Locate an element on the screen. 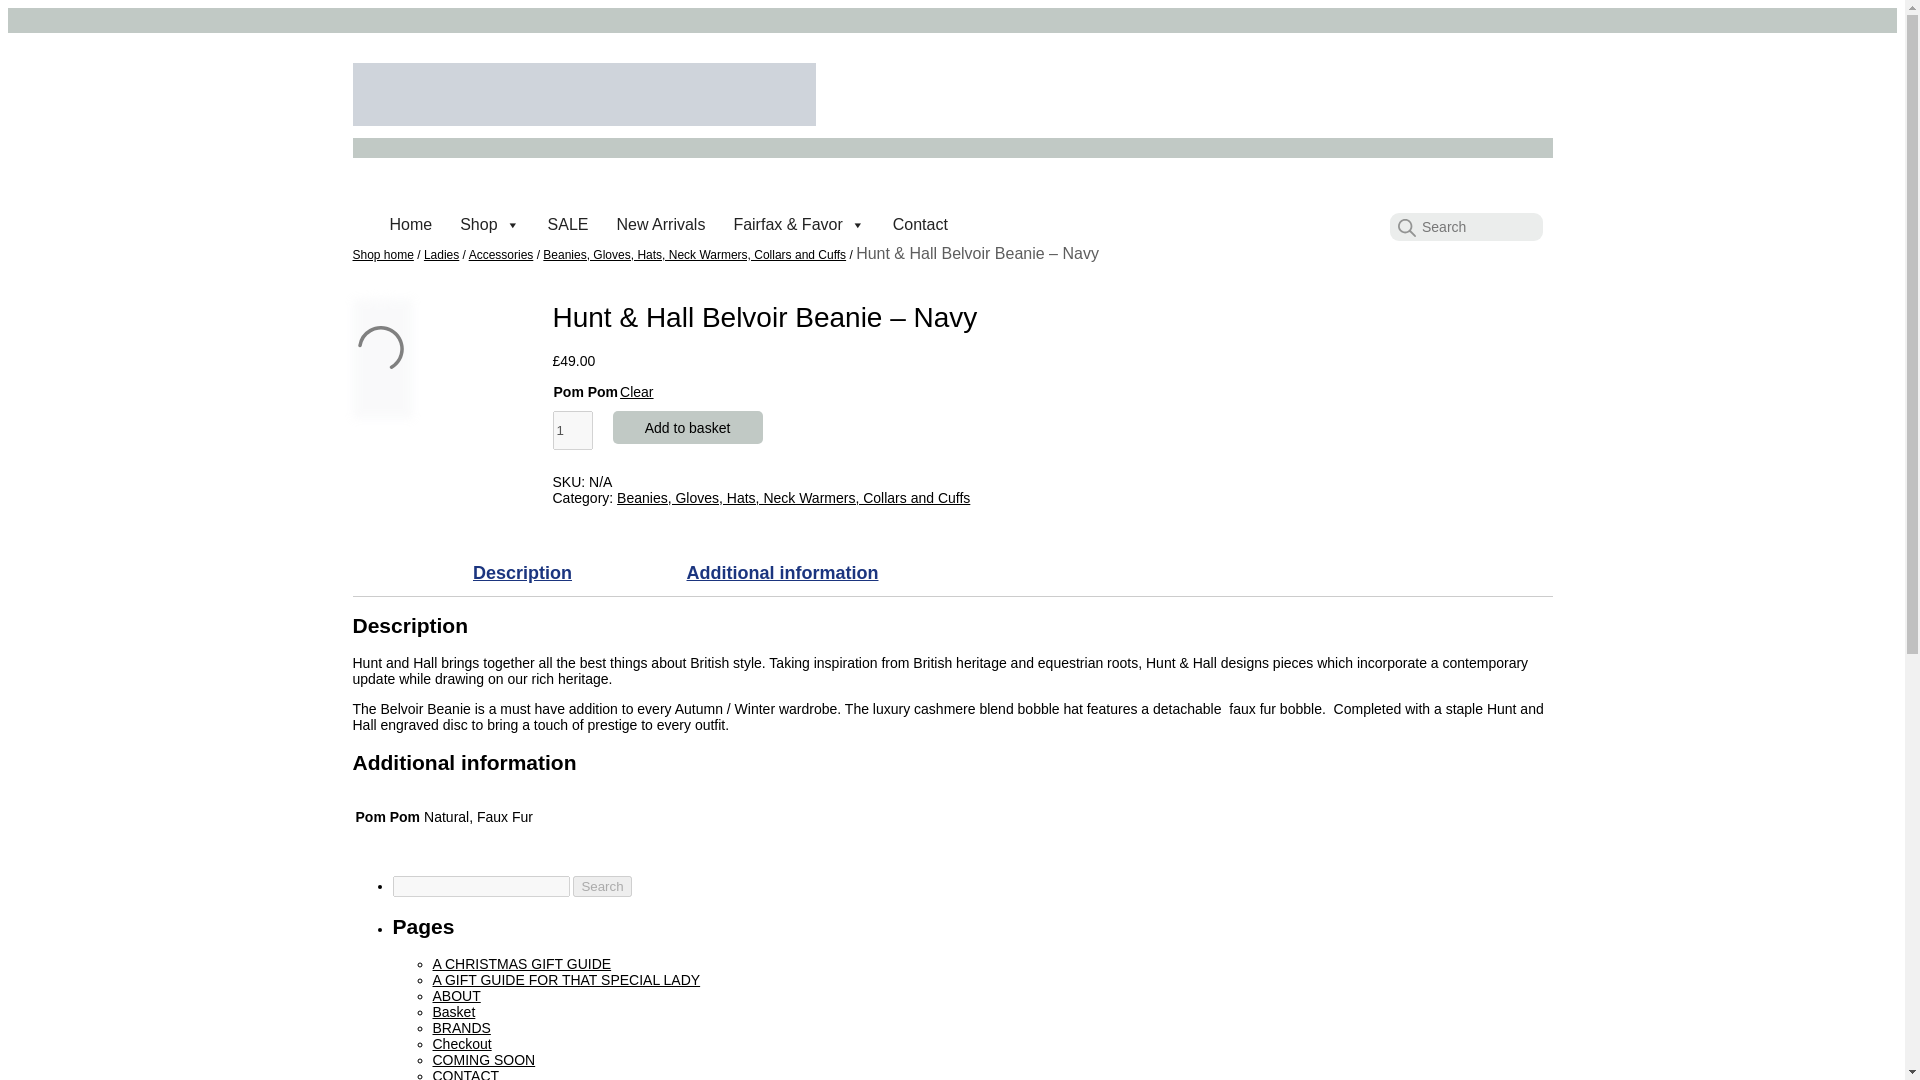  Add to basket is located at coordinates (687, 426).